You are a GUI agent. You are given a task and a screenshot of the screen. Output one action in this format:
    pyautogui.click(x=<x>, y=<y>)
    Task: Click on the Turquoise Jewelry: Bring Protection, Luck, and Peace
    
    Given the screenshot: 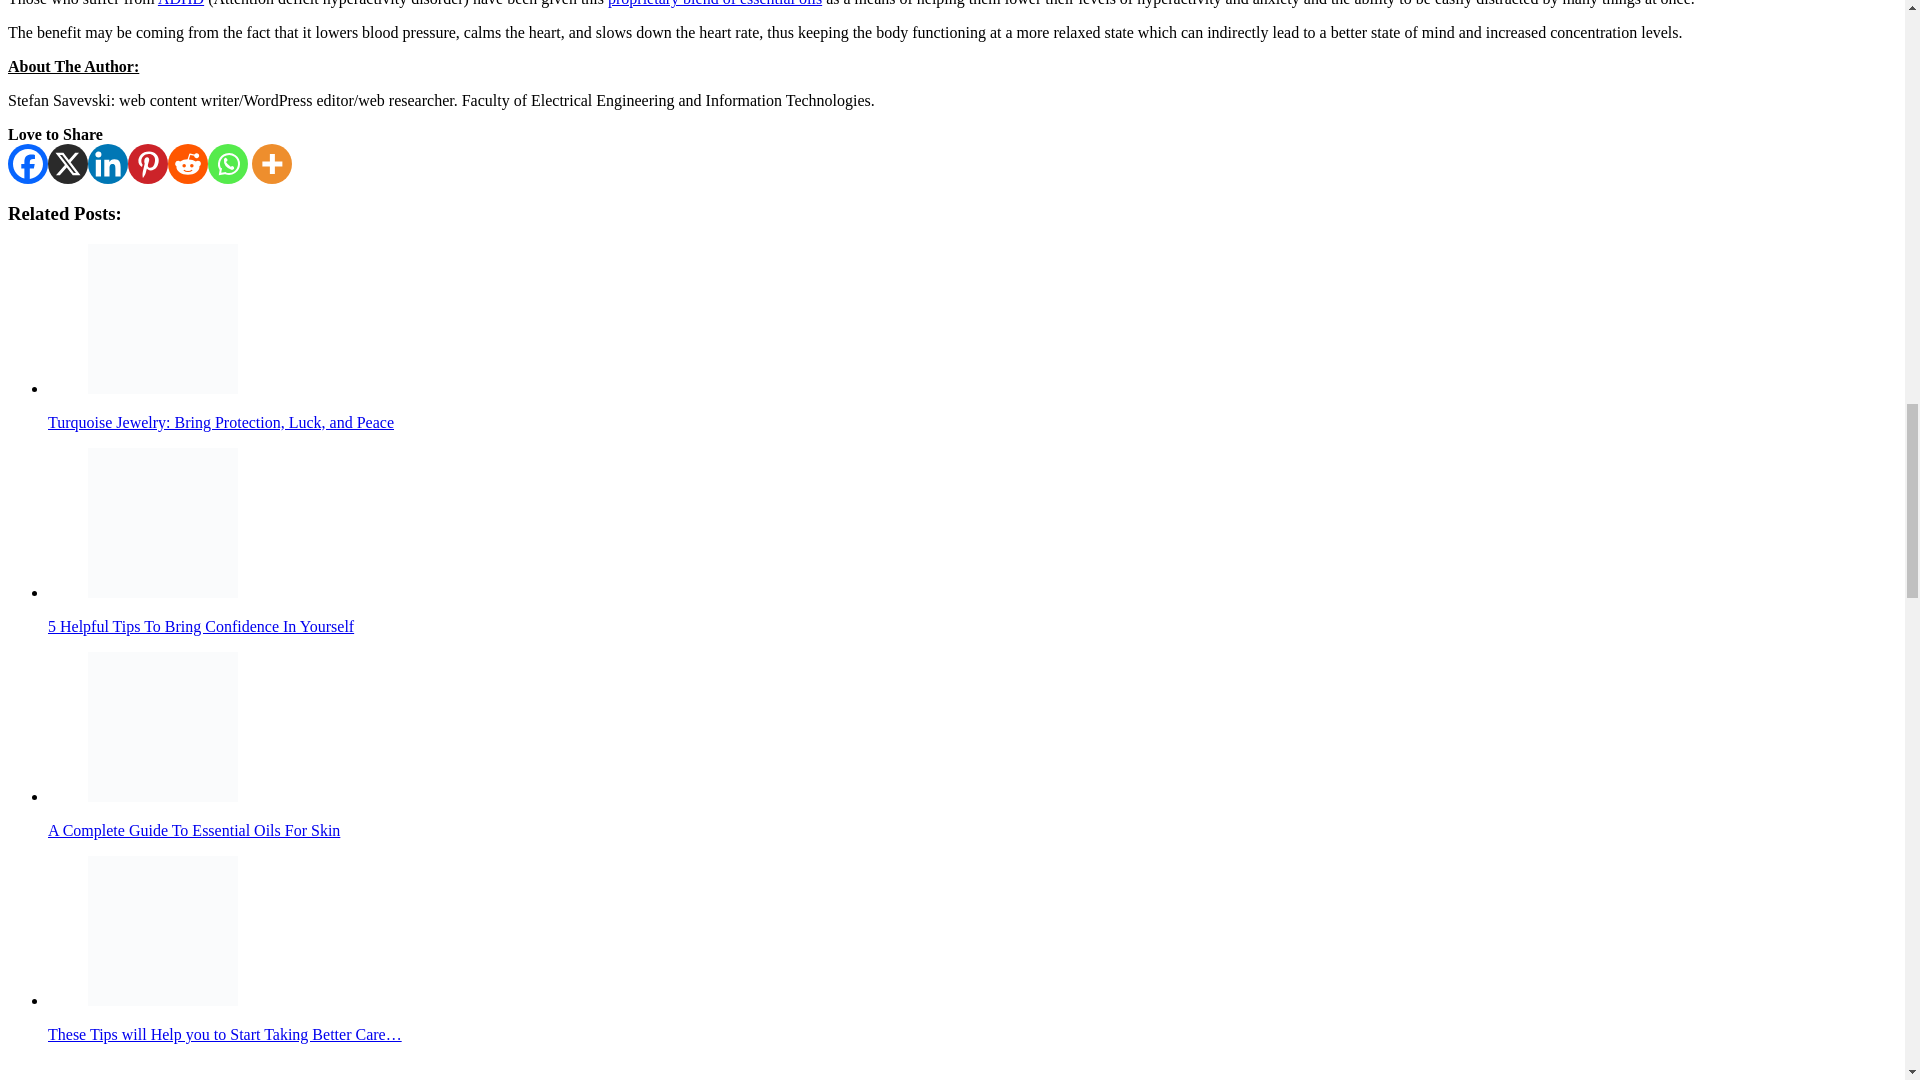 What is the action you would take?
    pyautogui.click(x=163, y=319)
    